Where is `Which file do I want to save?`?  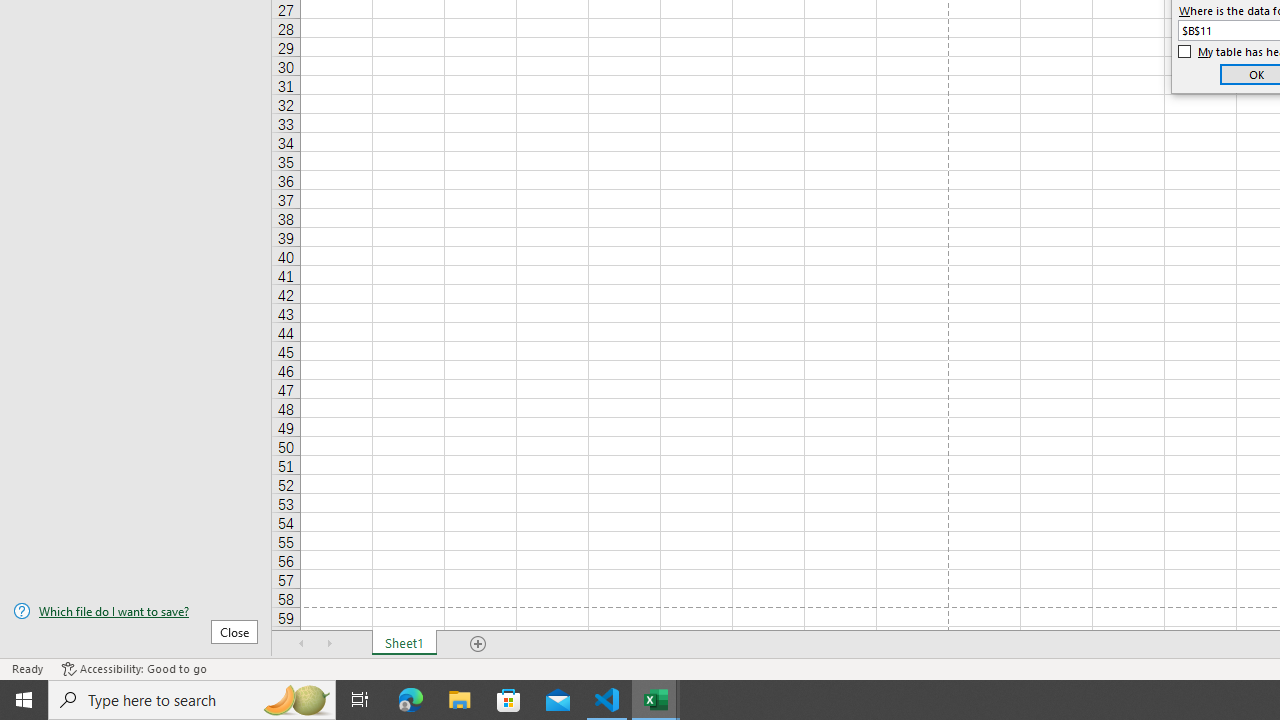 Which file do I want to save? is located at coordinates (136, 611).